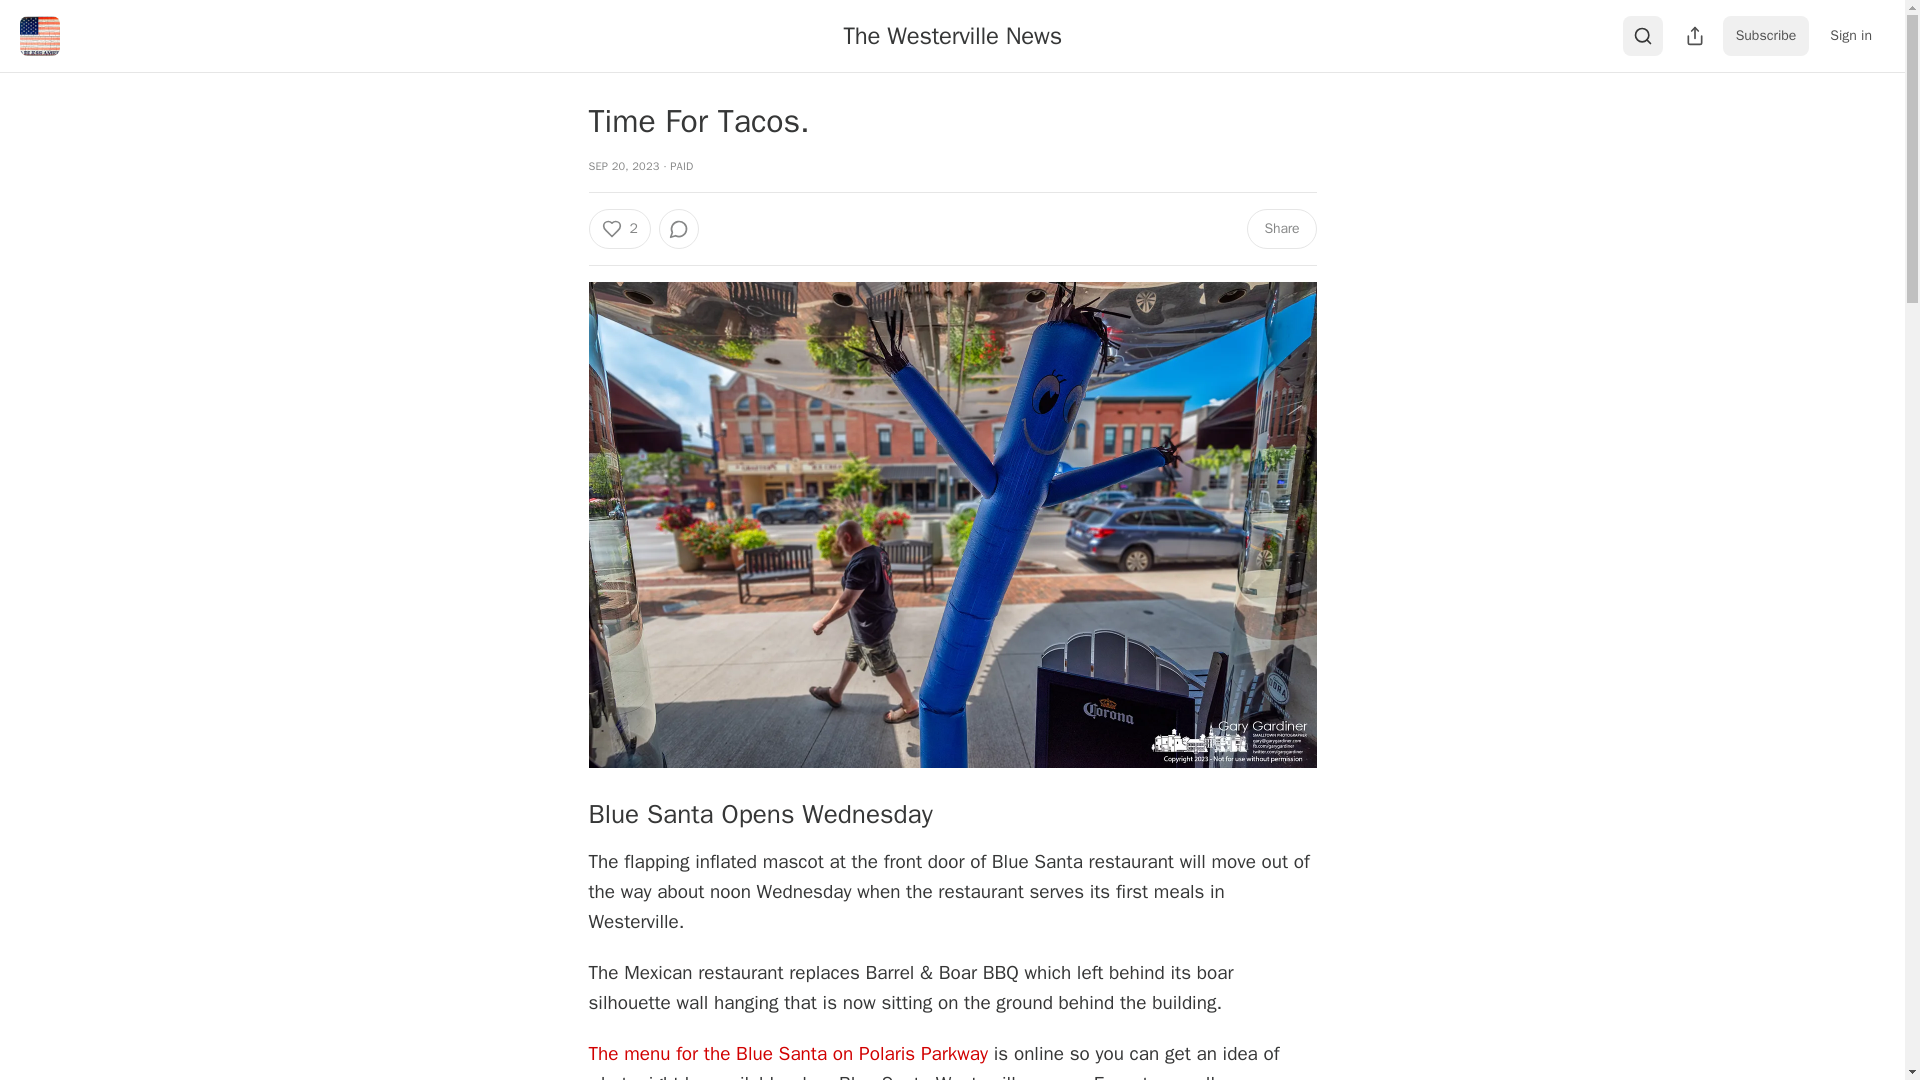 This screenshot has height=1080, width=1920. I want to click on 2, so click(618, 229).